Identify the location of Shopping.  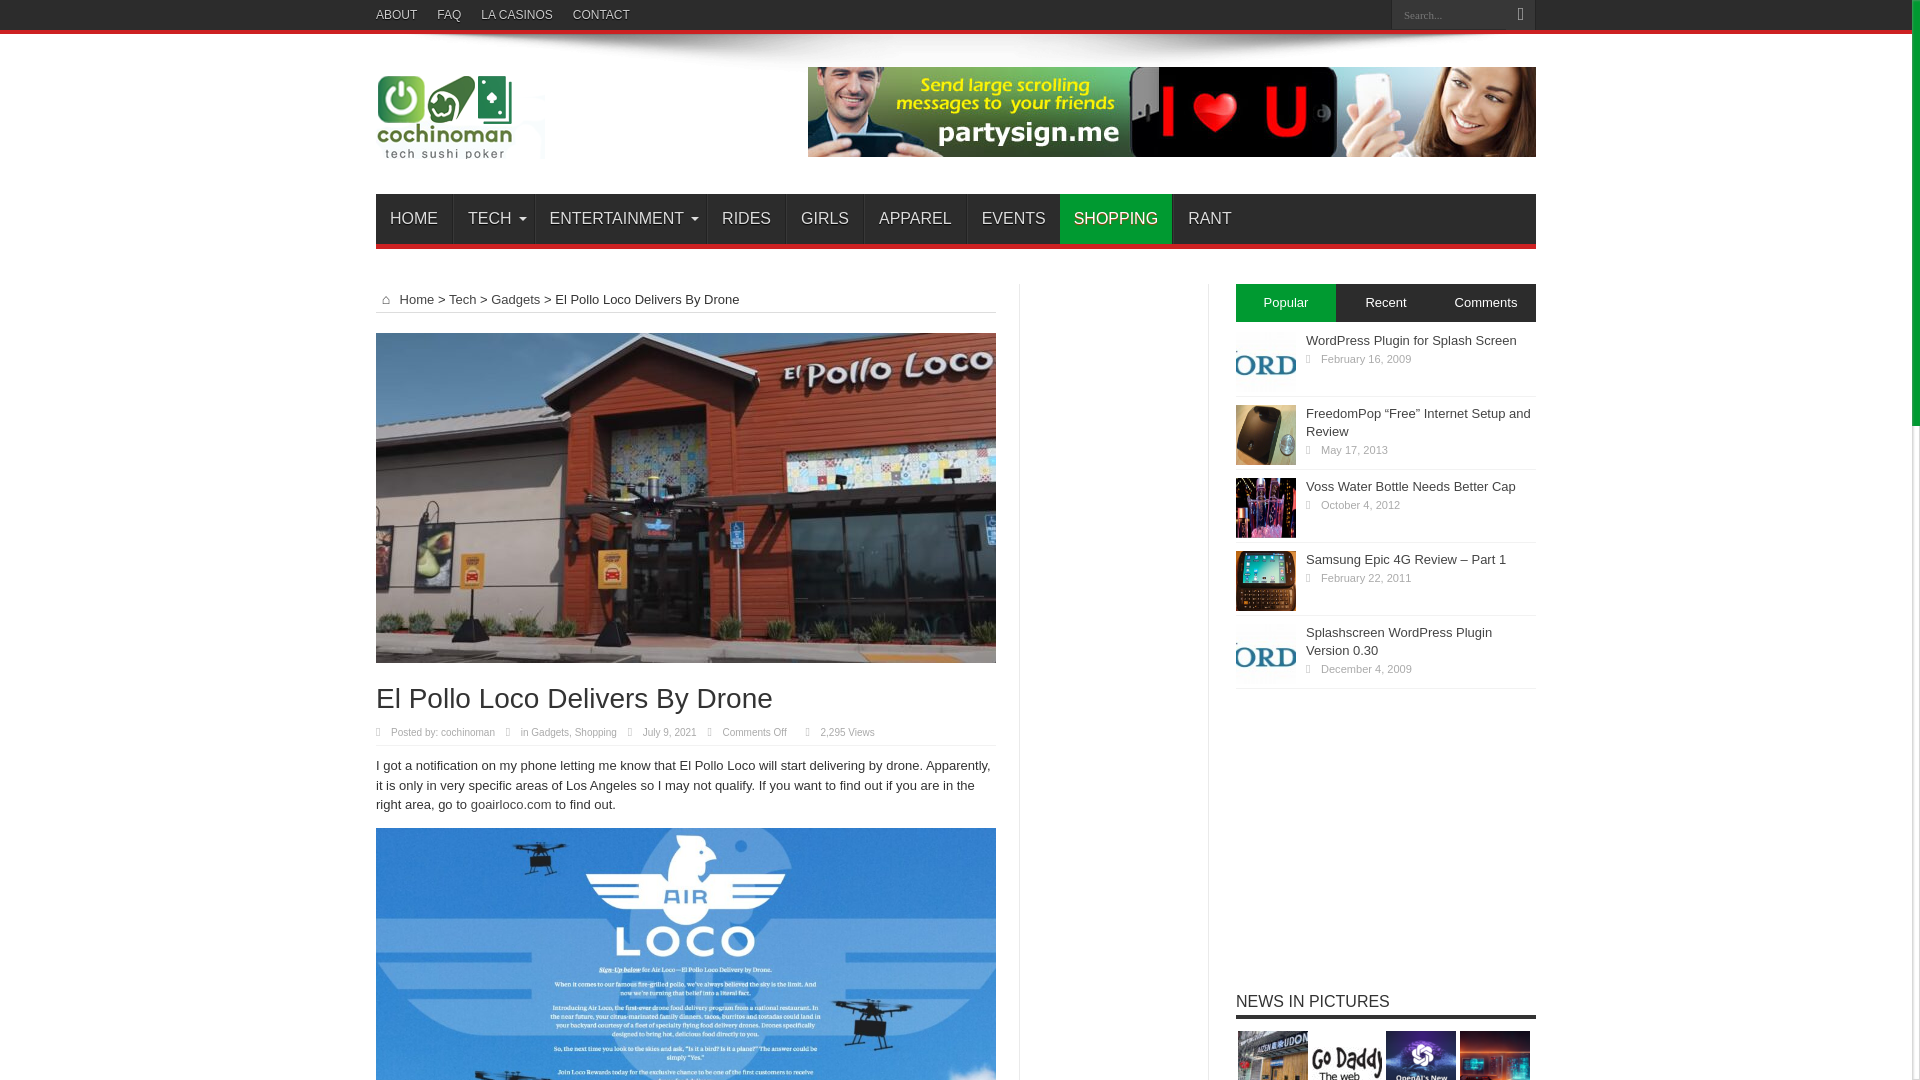
(595, 732).